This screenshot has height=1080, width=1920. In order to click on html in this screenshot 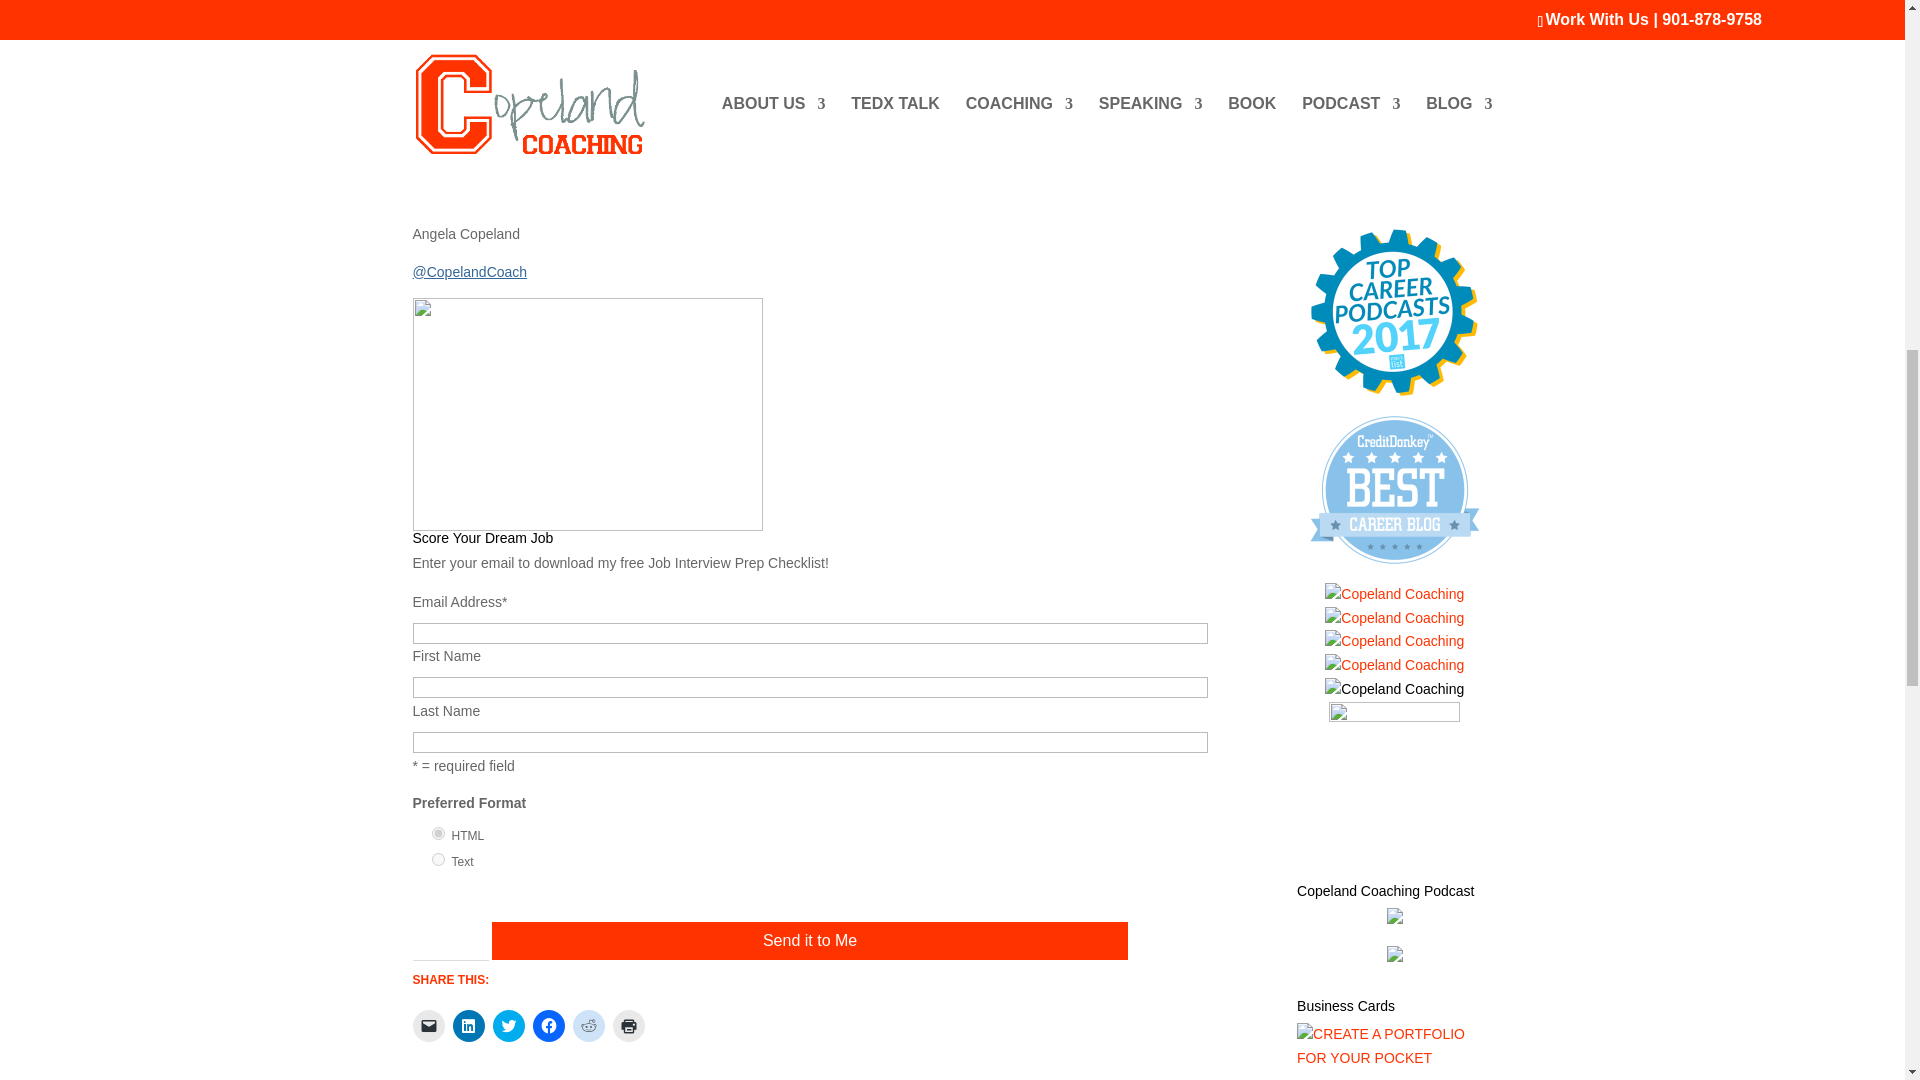, I will do `click(438, 834)`.